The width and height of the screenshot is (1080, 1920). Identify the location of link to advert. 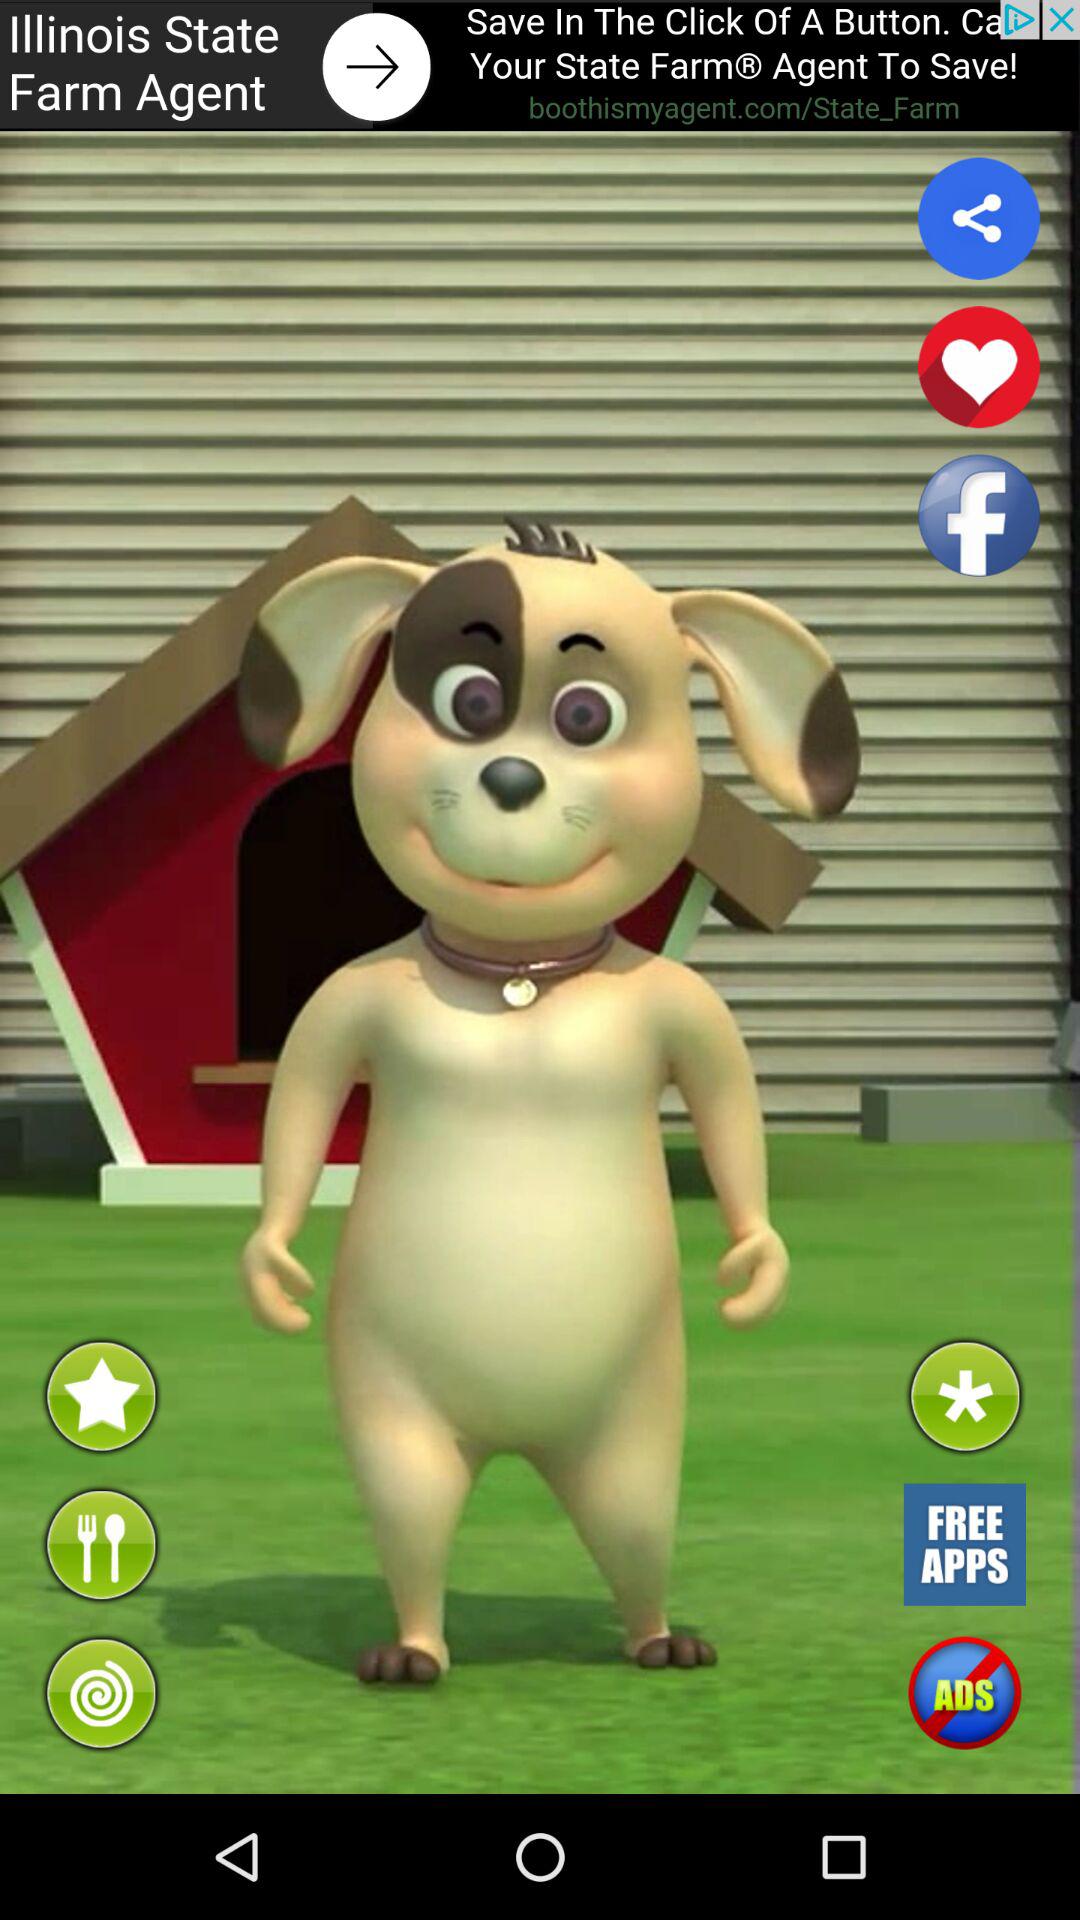
(540, 66).